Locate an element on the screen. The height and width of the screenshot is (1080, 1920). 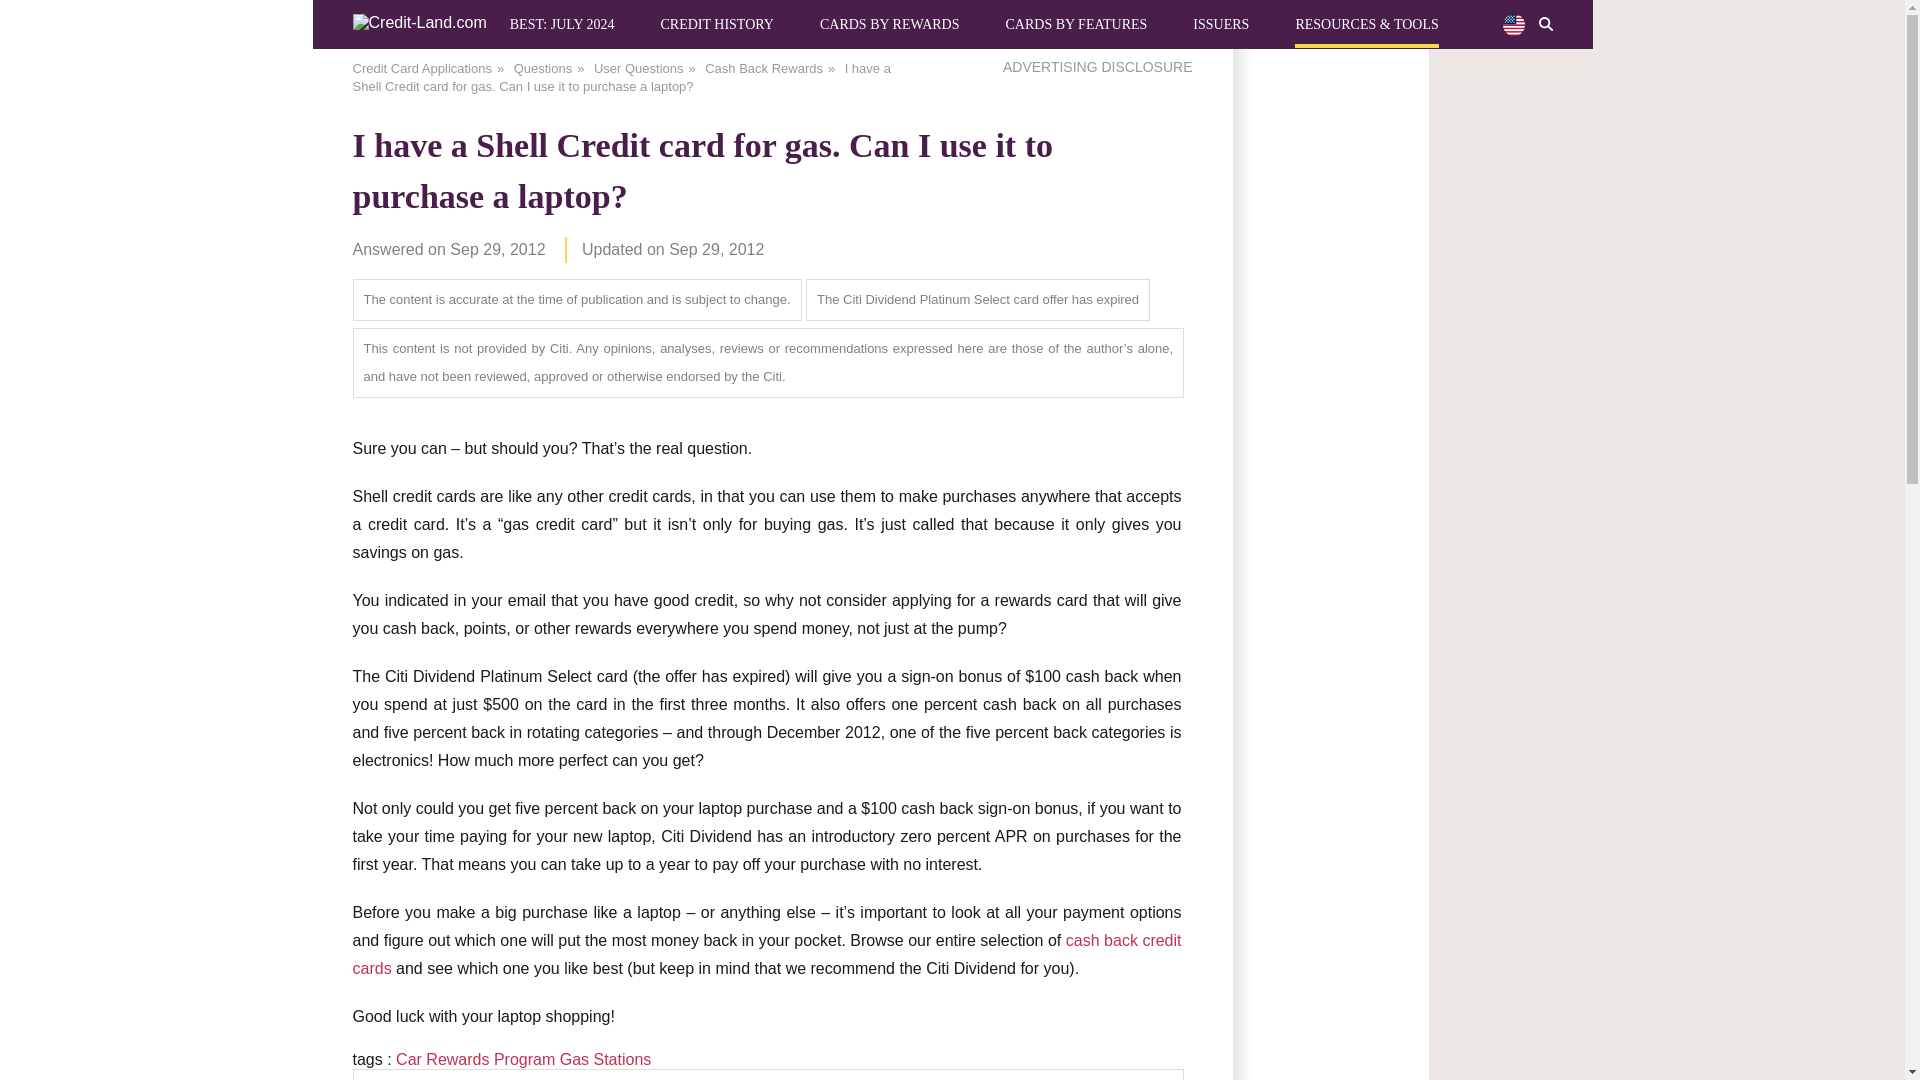
CARDS BY FEATURES is located at coordinates (1075, 24).